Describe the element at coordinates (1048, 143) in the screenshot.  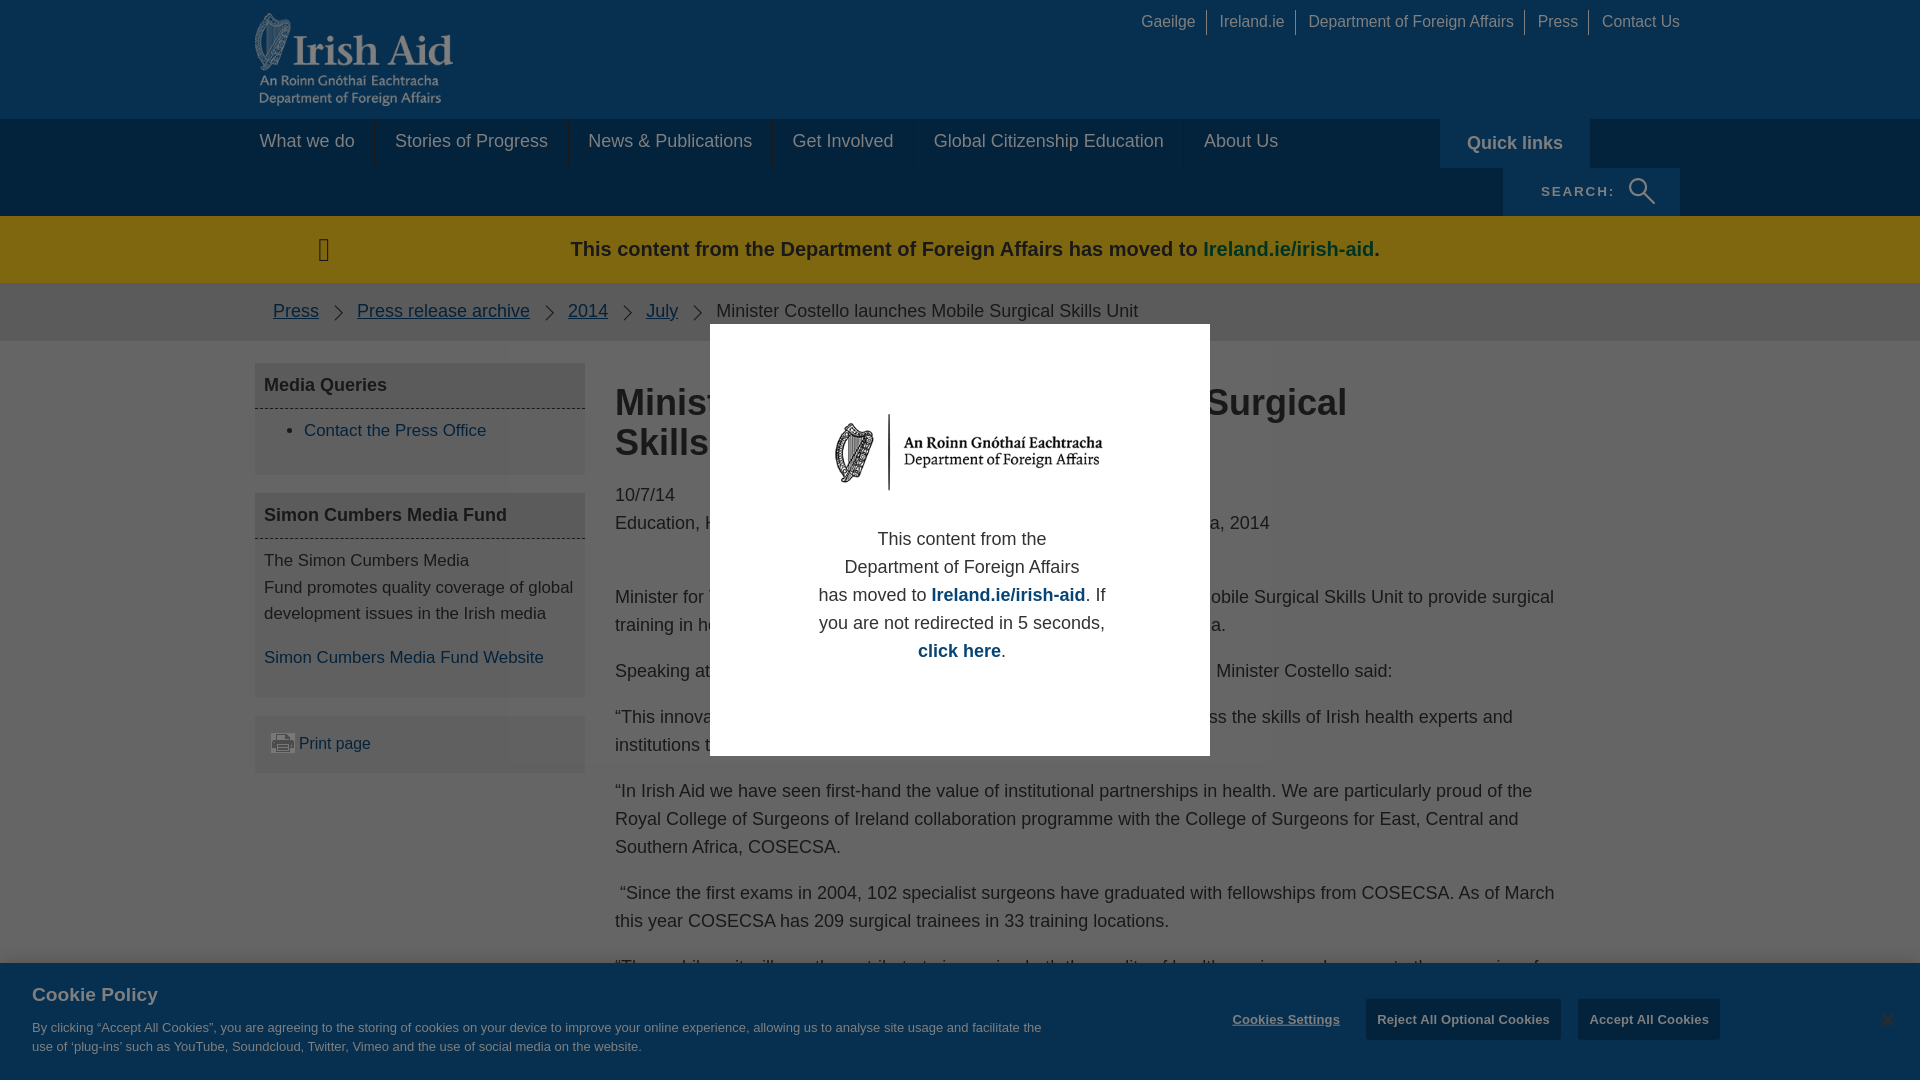
I see `Show site search` at that location.